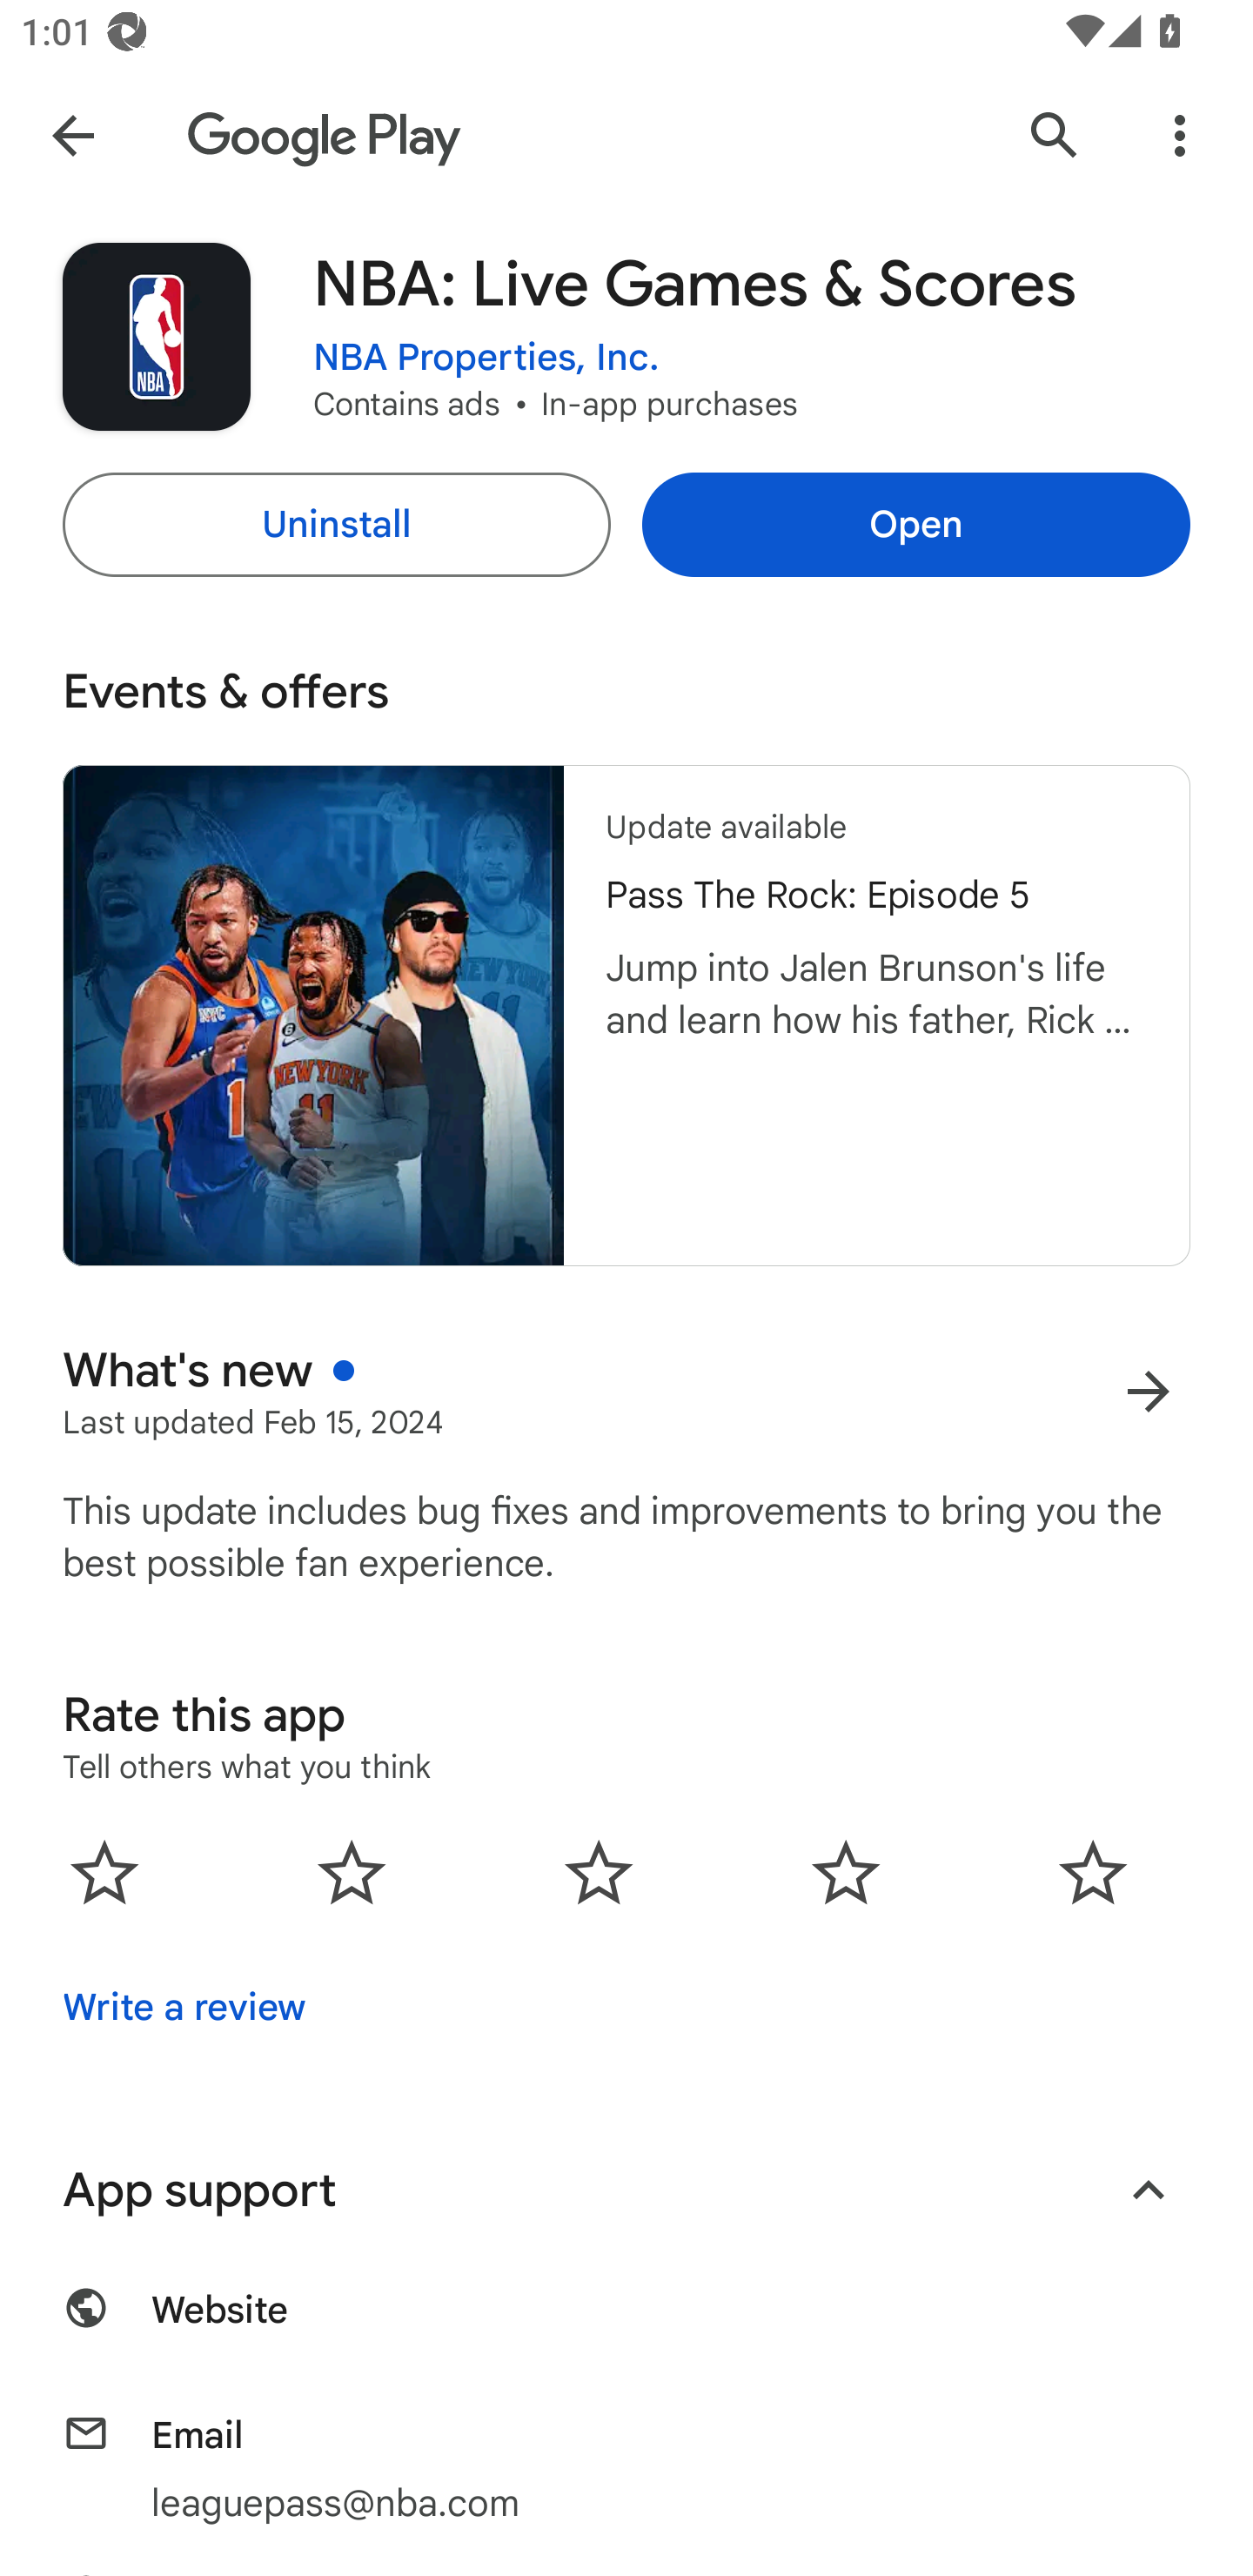  I want to click on Open, so click(915, 524).